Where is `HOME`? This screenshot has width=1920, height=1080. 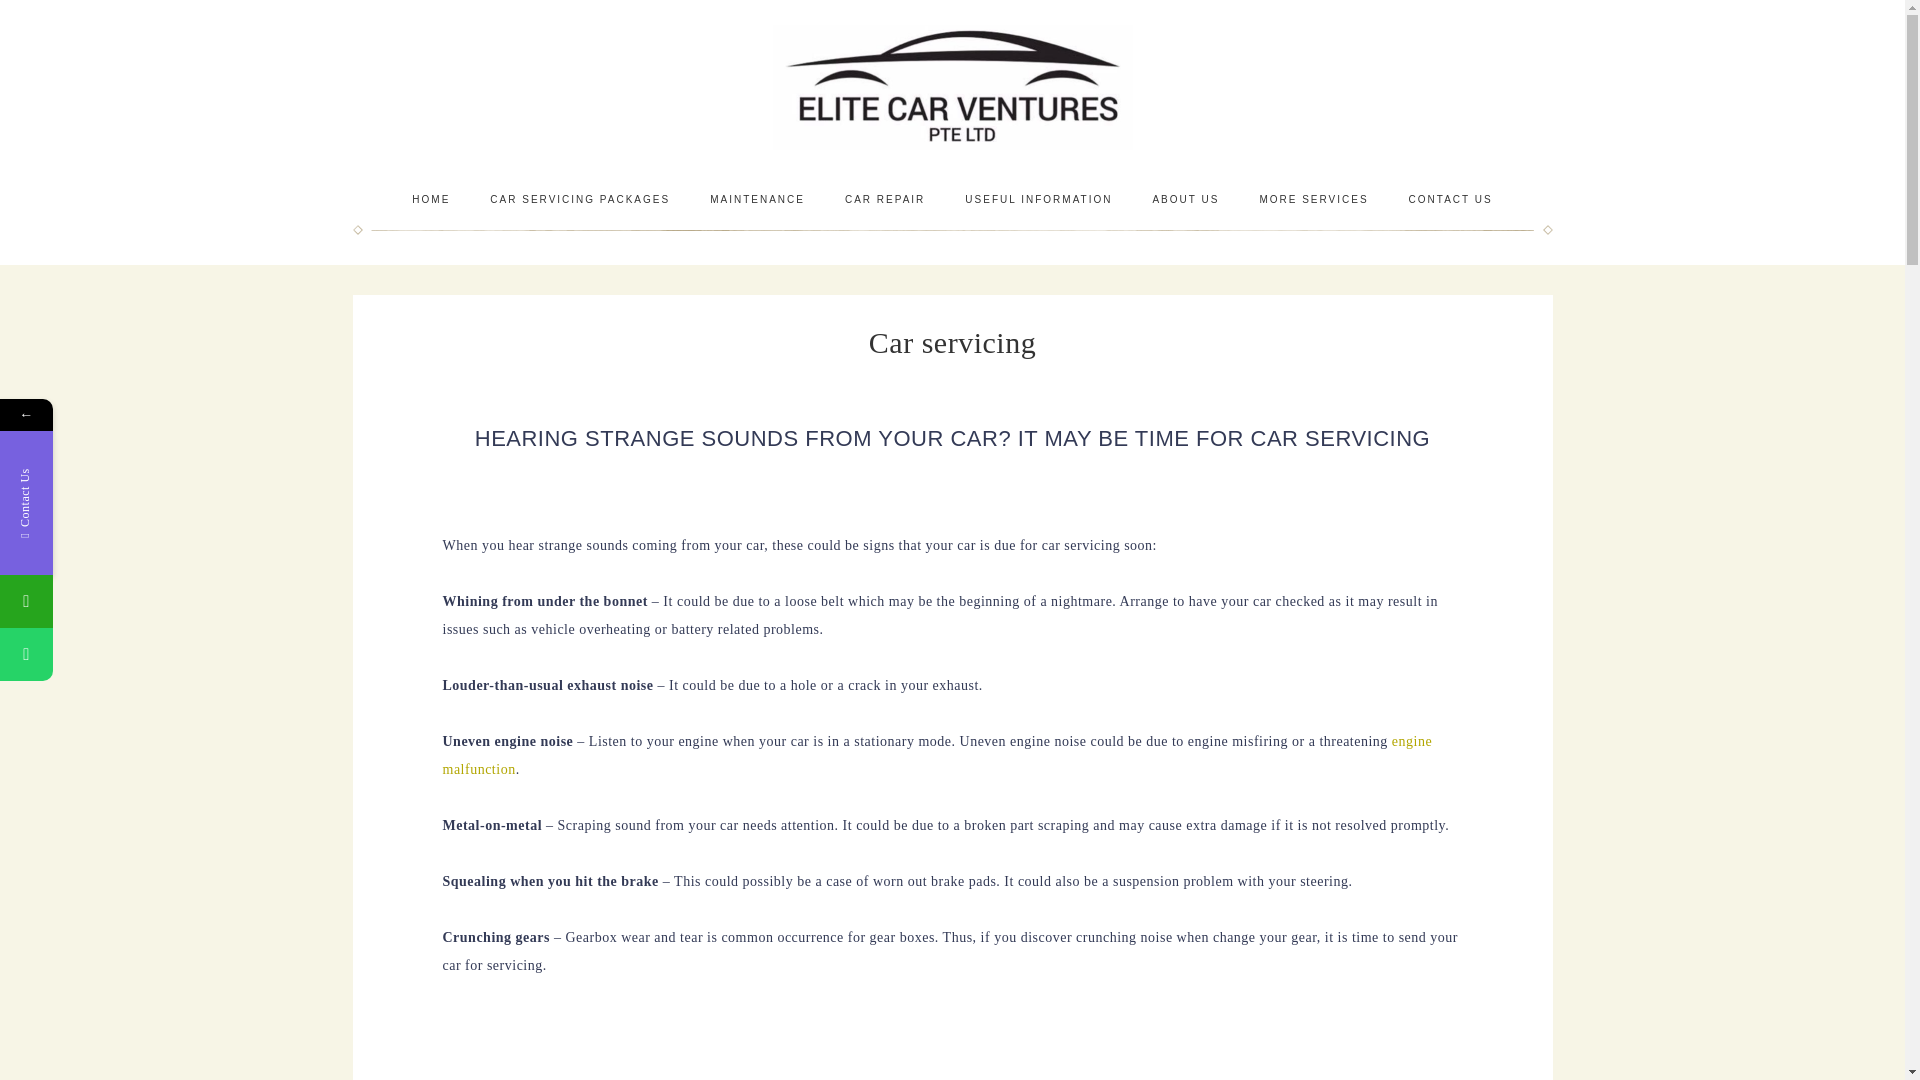 HOME is located at coordinates (430, 199).